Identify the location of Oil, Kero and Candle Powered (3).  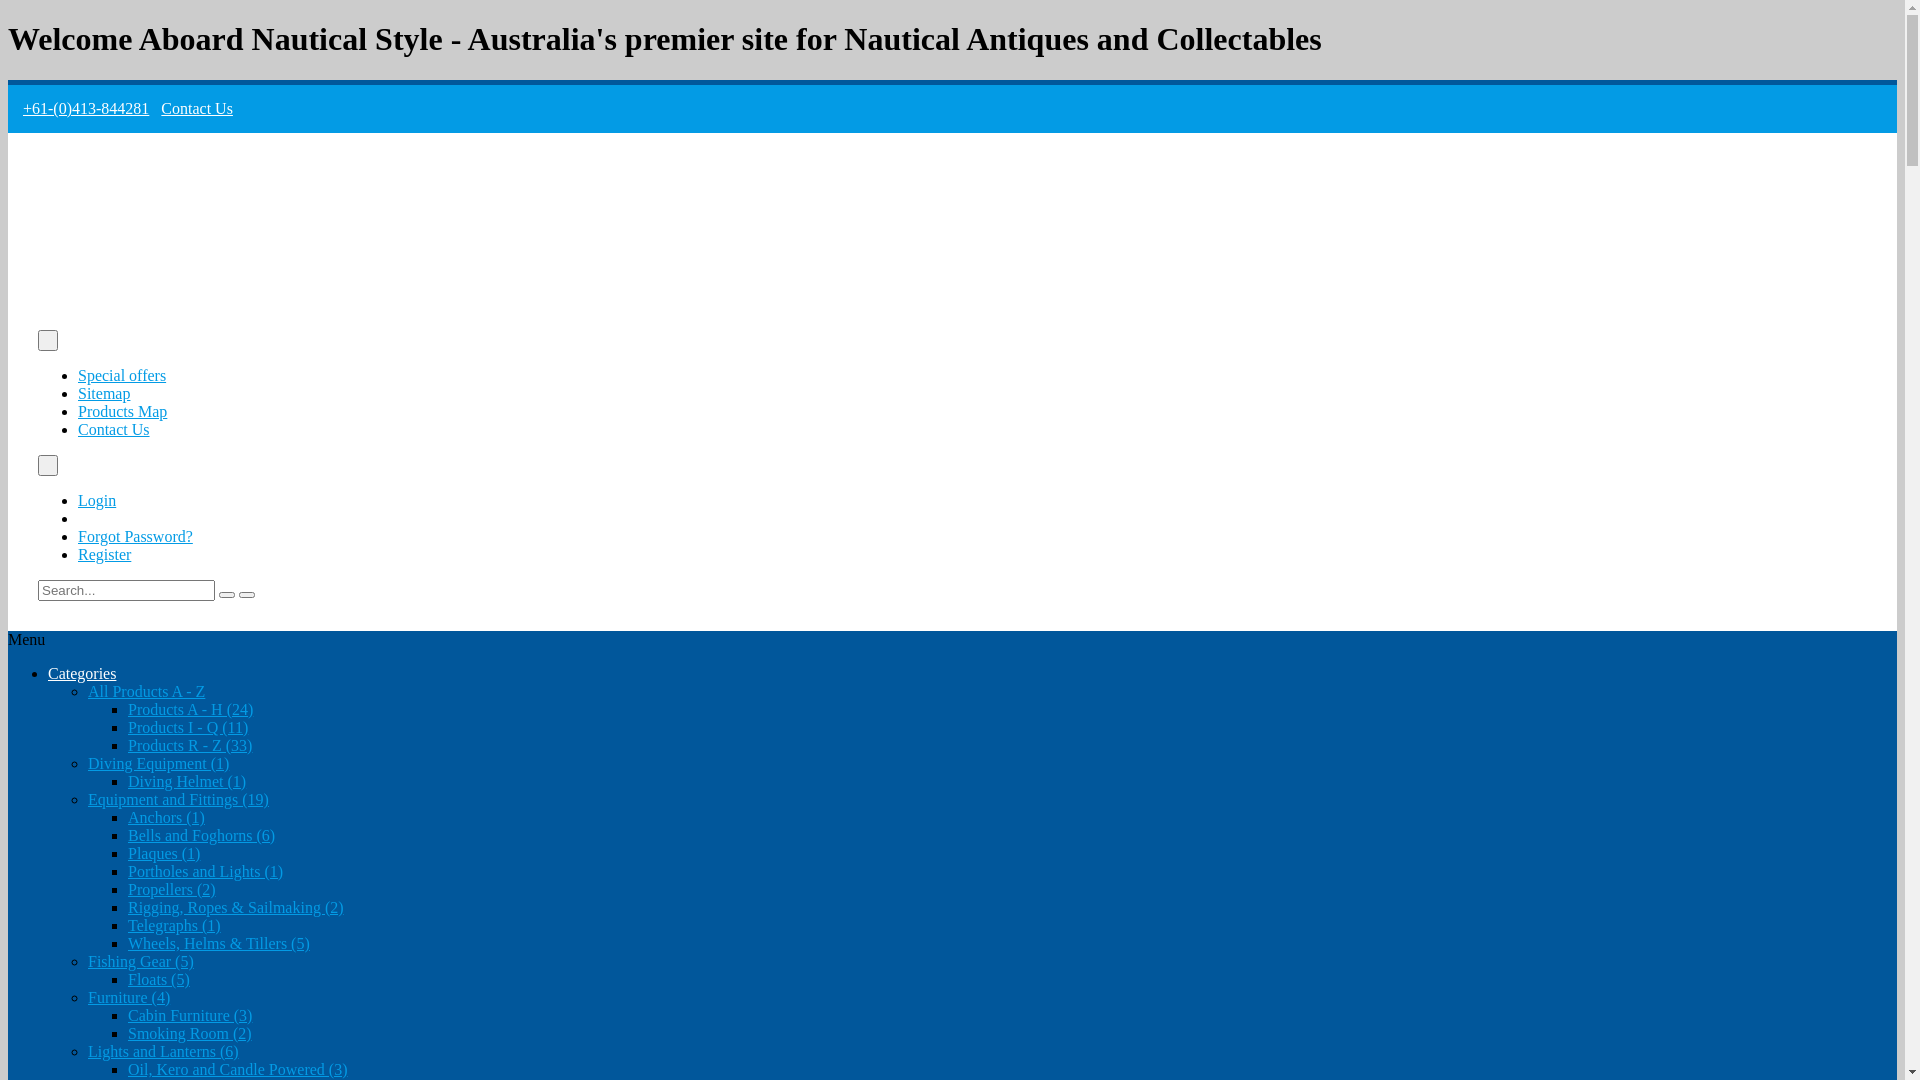
(238, 1070).